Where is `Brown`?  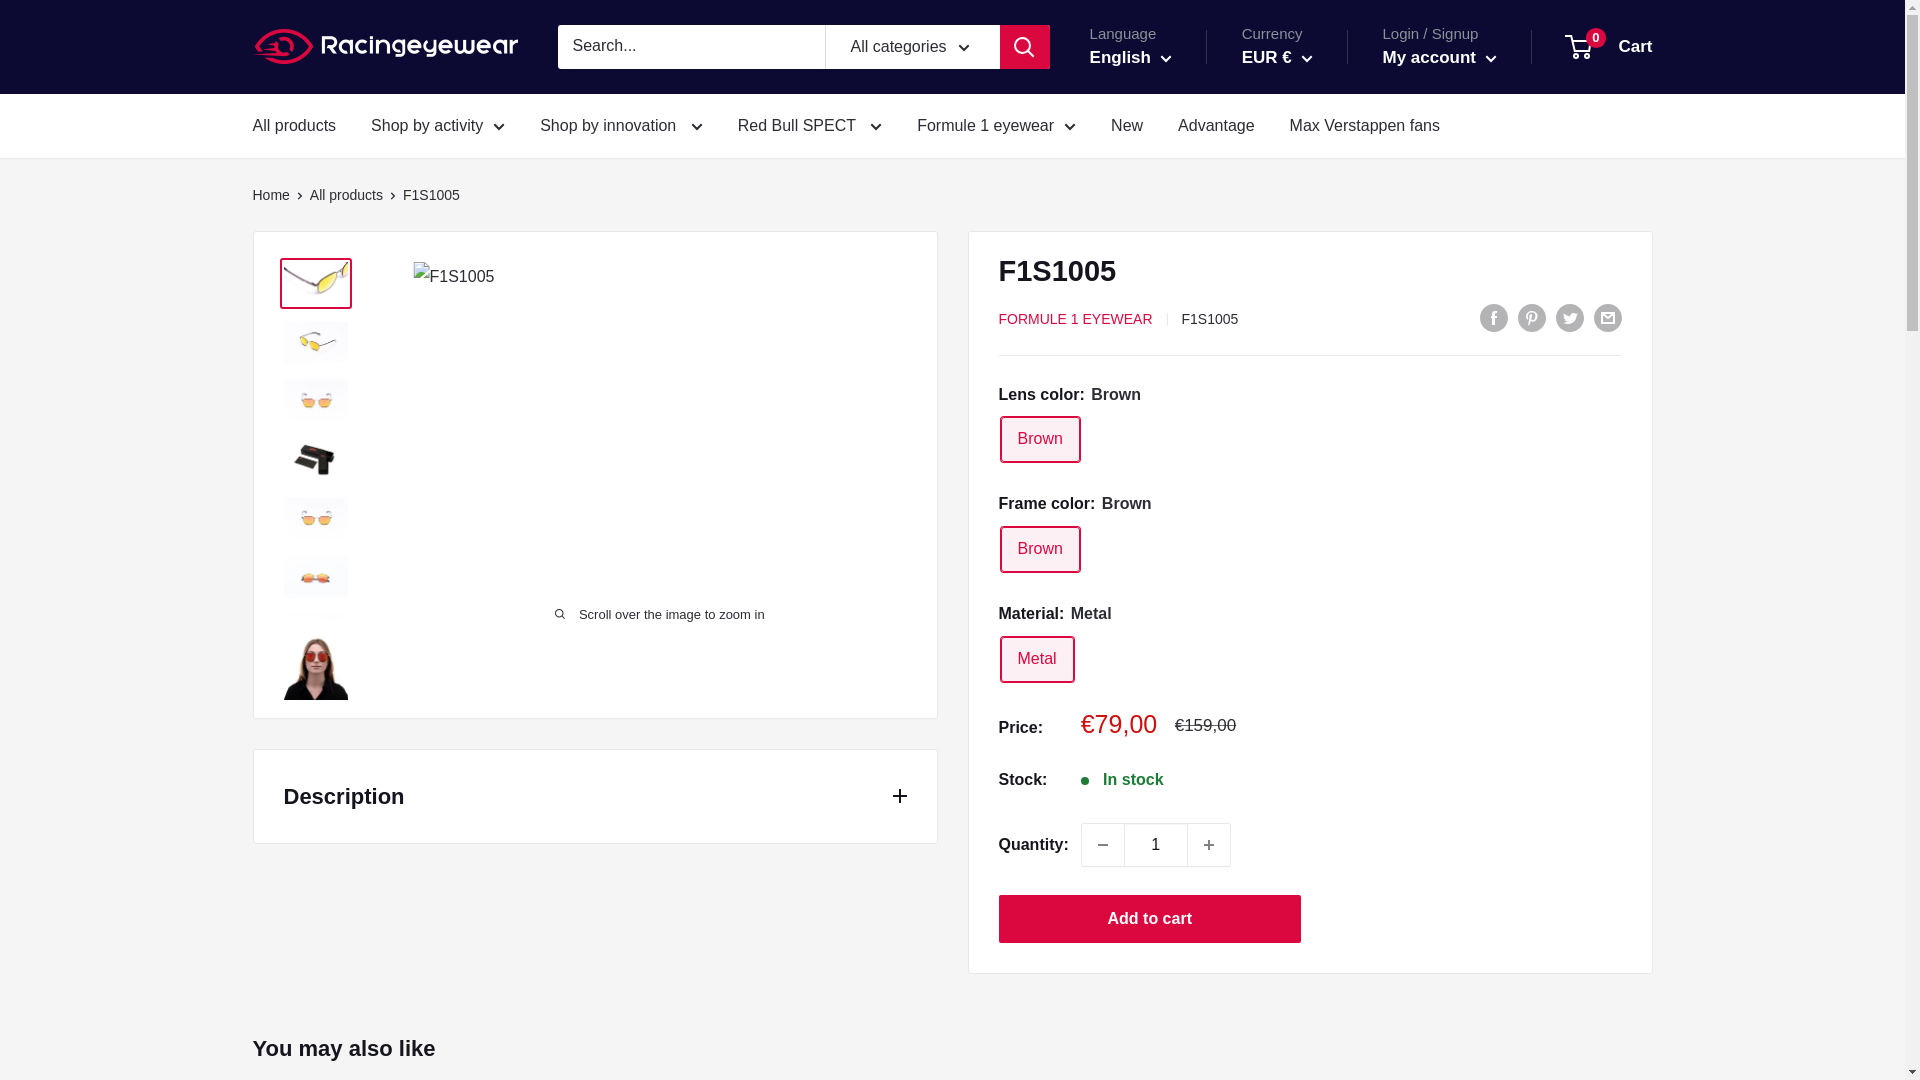 Brown is located at coordinates (1040, 439).